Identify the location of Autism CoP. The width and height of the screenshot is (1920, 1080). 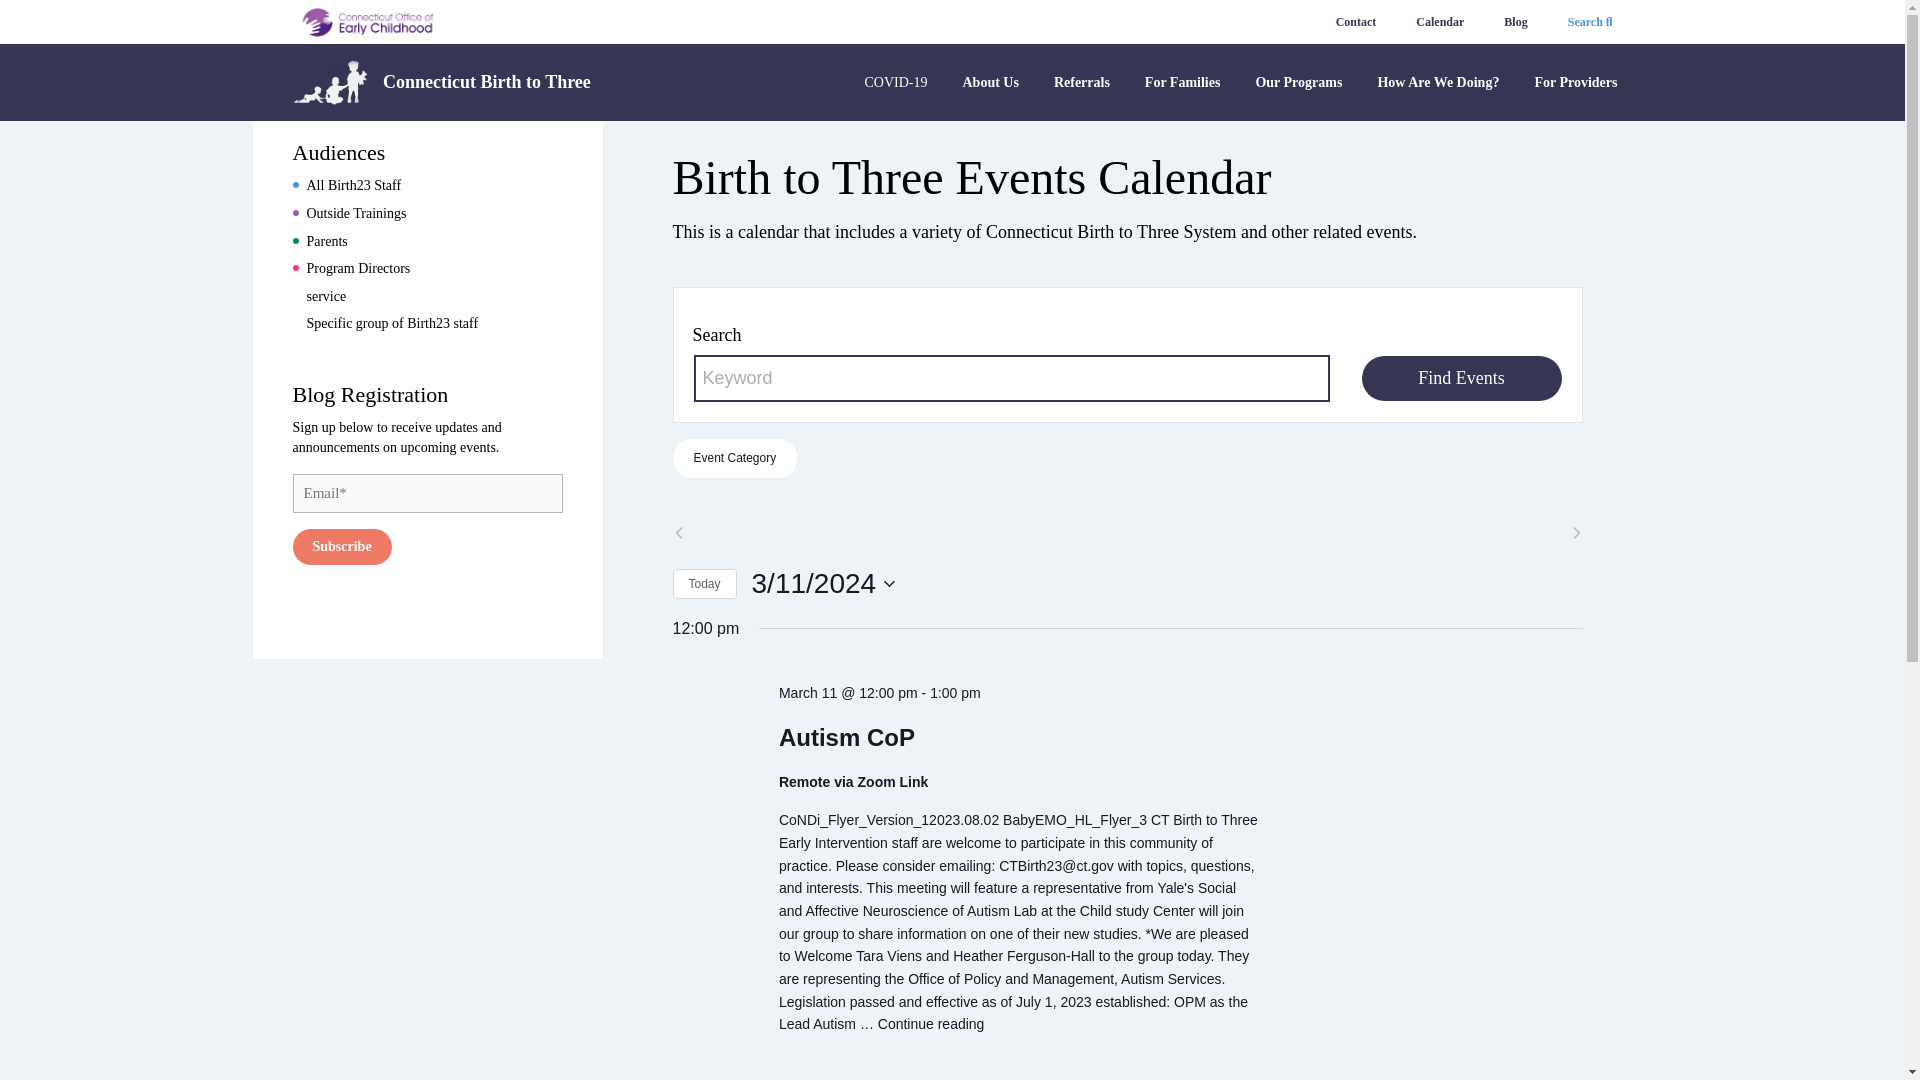
(847, 737).